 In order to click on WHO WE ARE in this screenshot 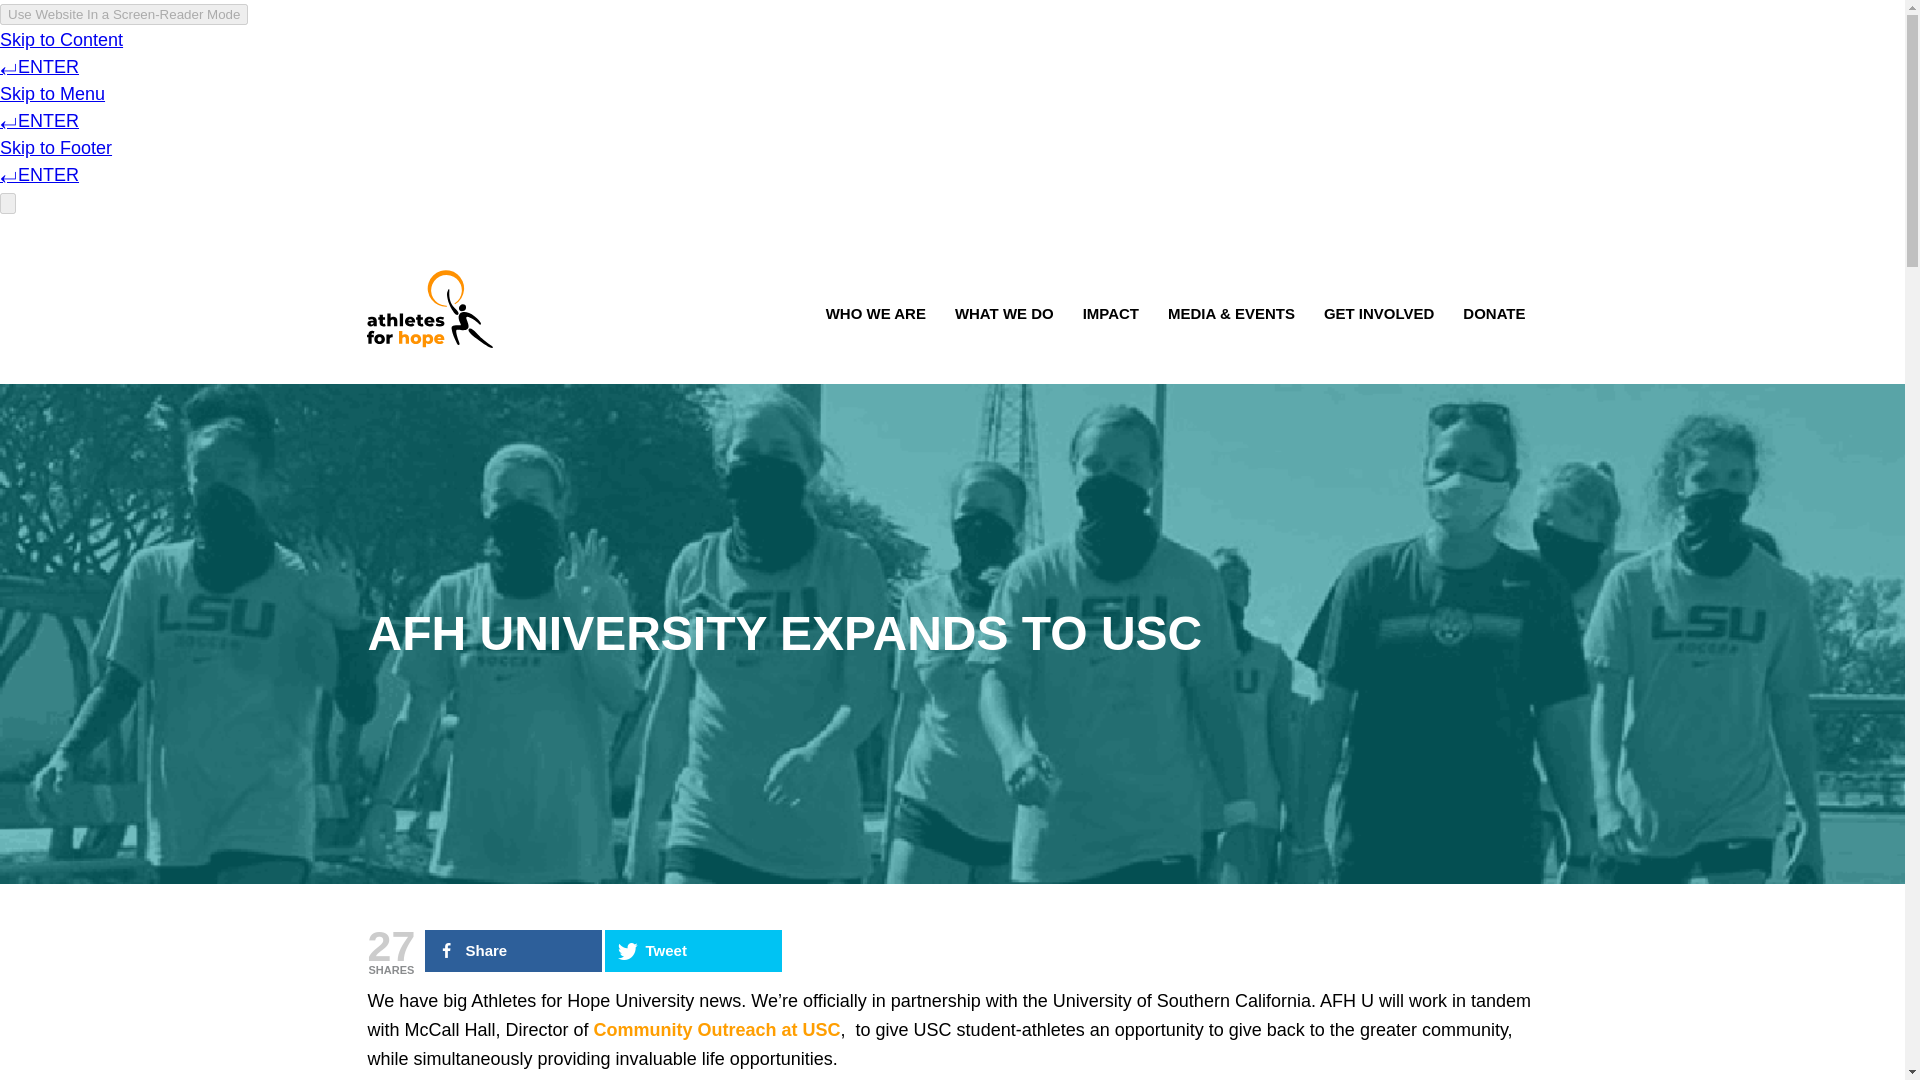, I will do `click(876, 316)`.